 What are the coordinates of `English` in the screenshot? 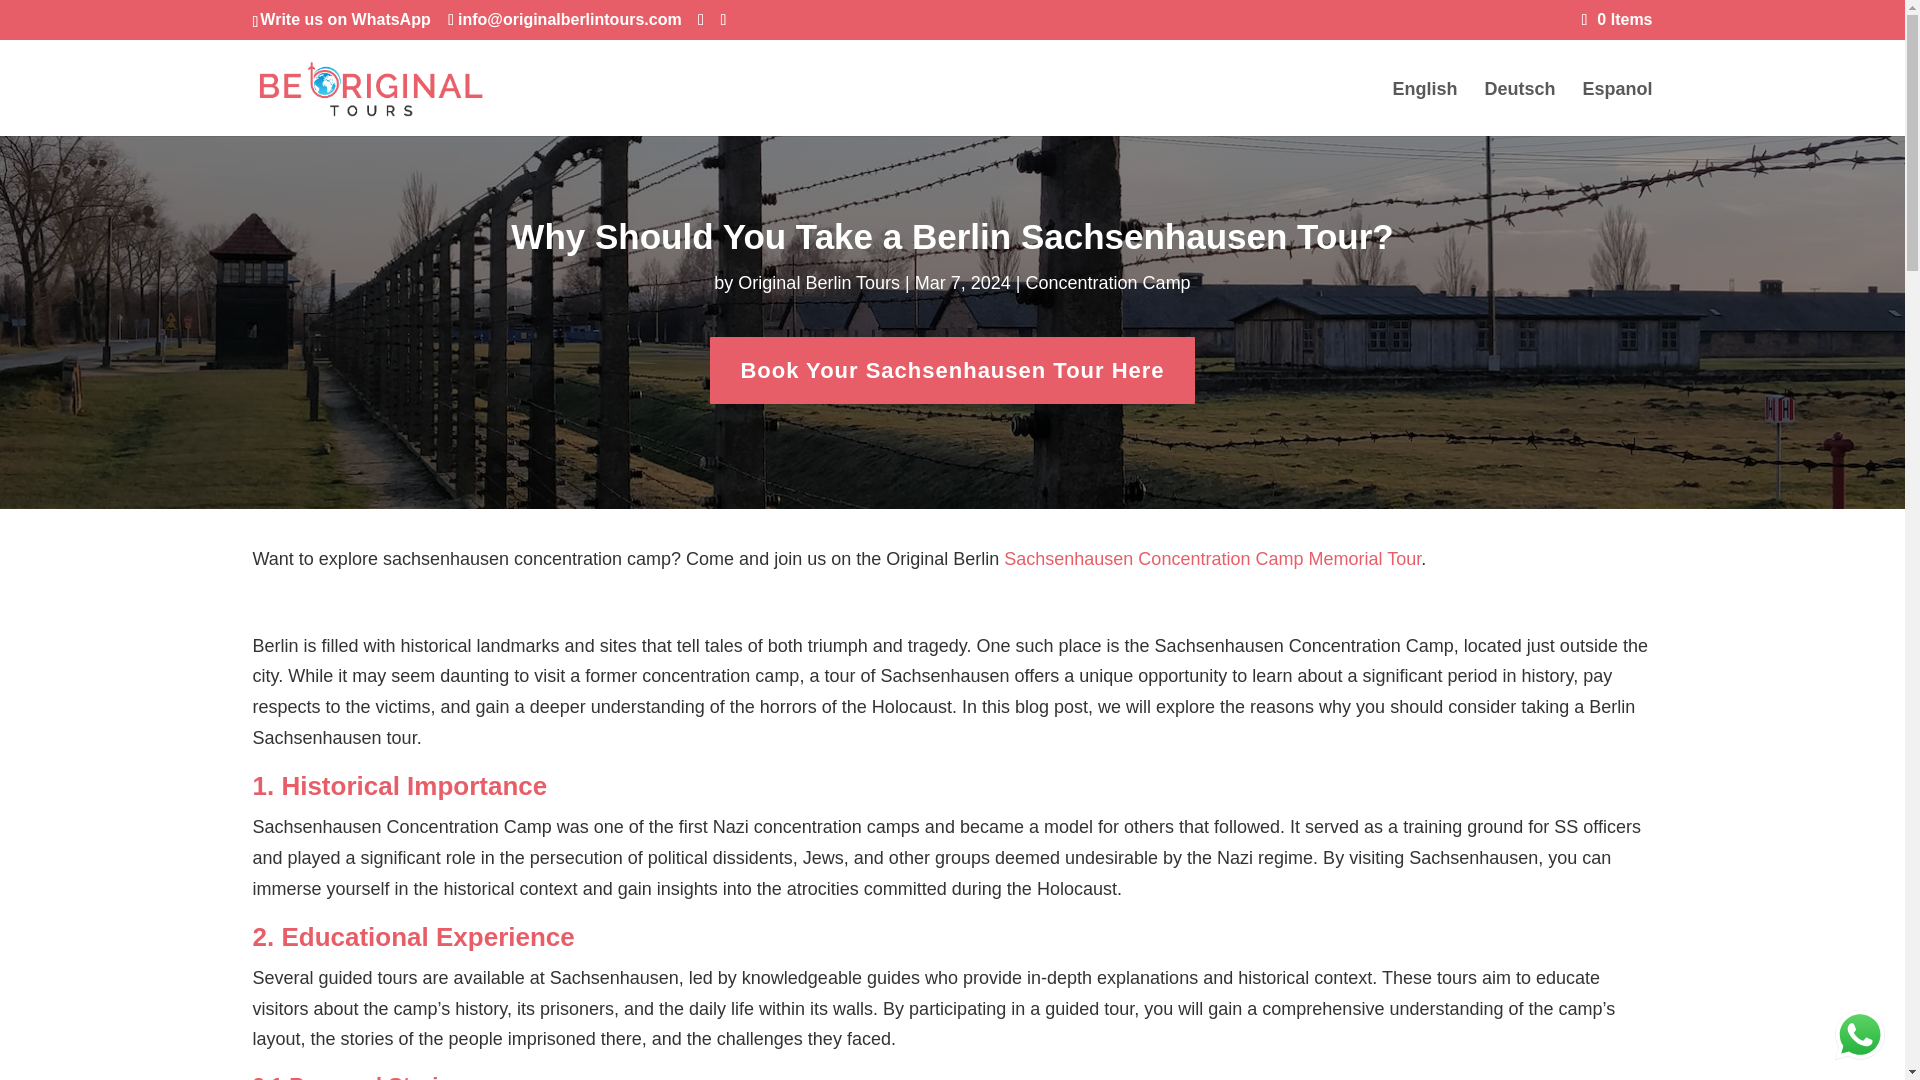 It's located at (1424, 109).